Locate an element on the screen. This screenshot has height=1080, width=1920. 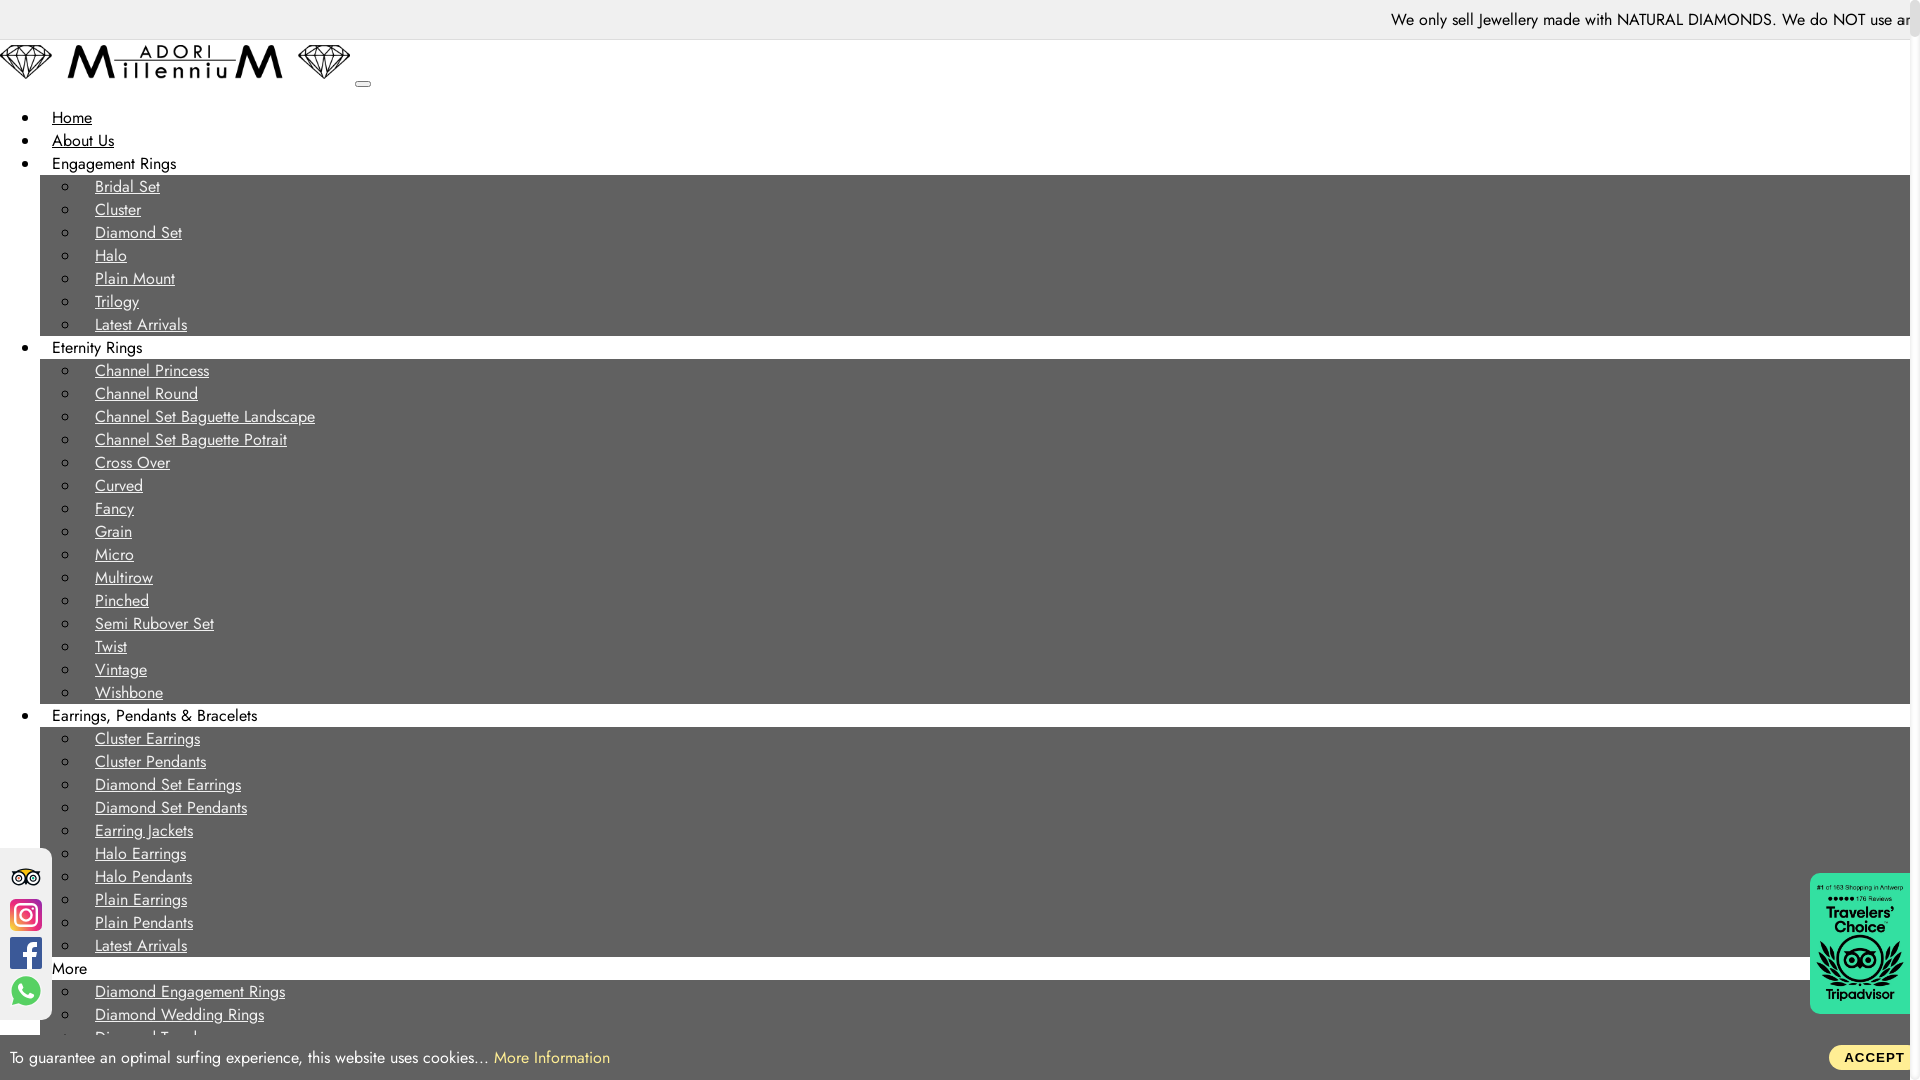
Grain is located at coordinates (114, 532).